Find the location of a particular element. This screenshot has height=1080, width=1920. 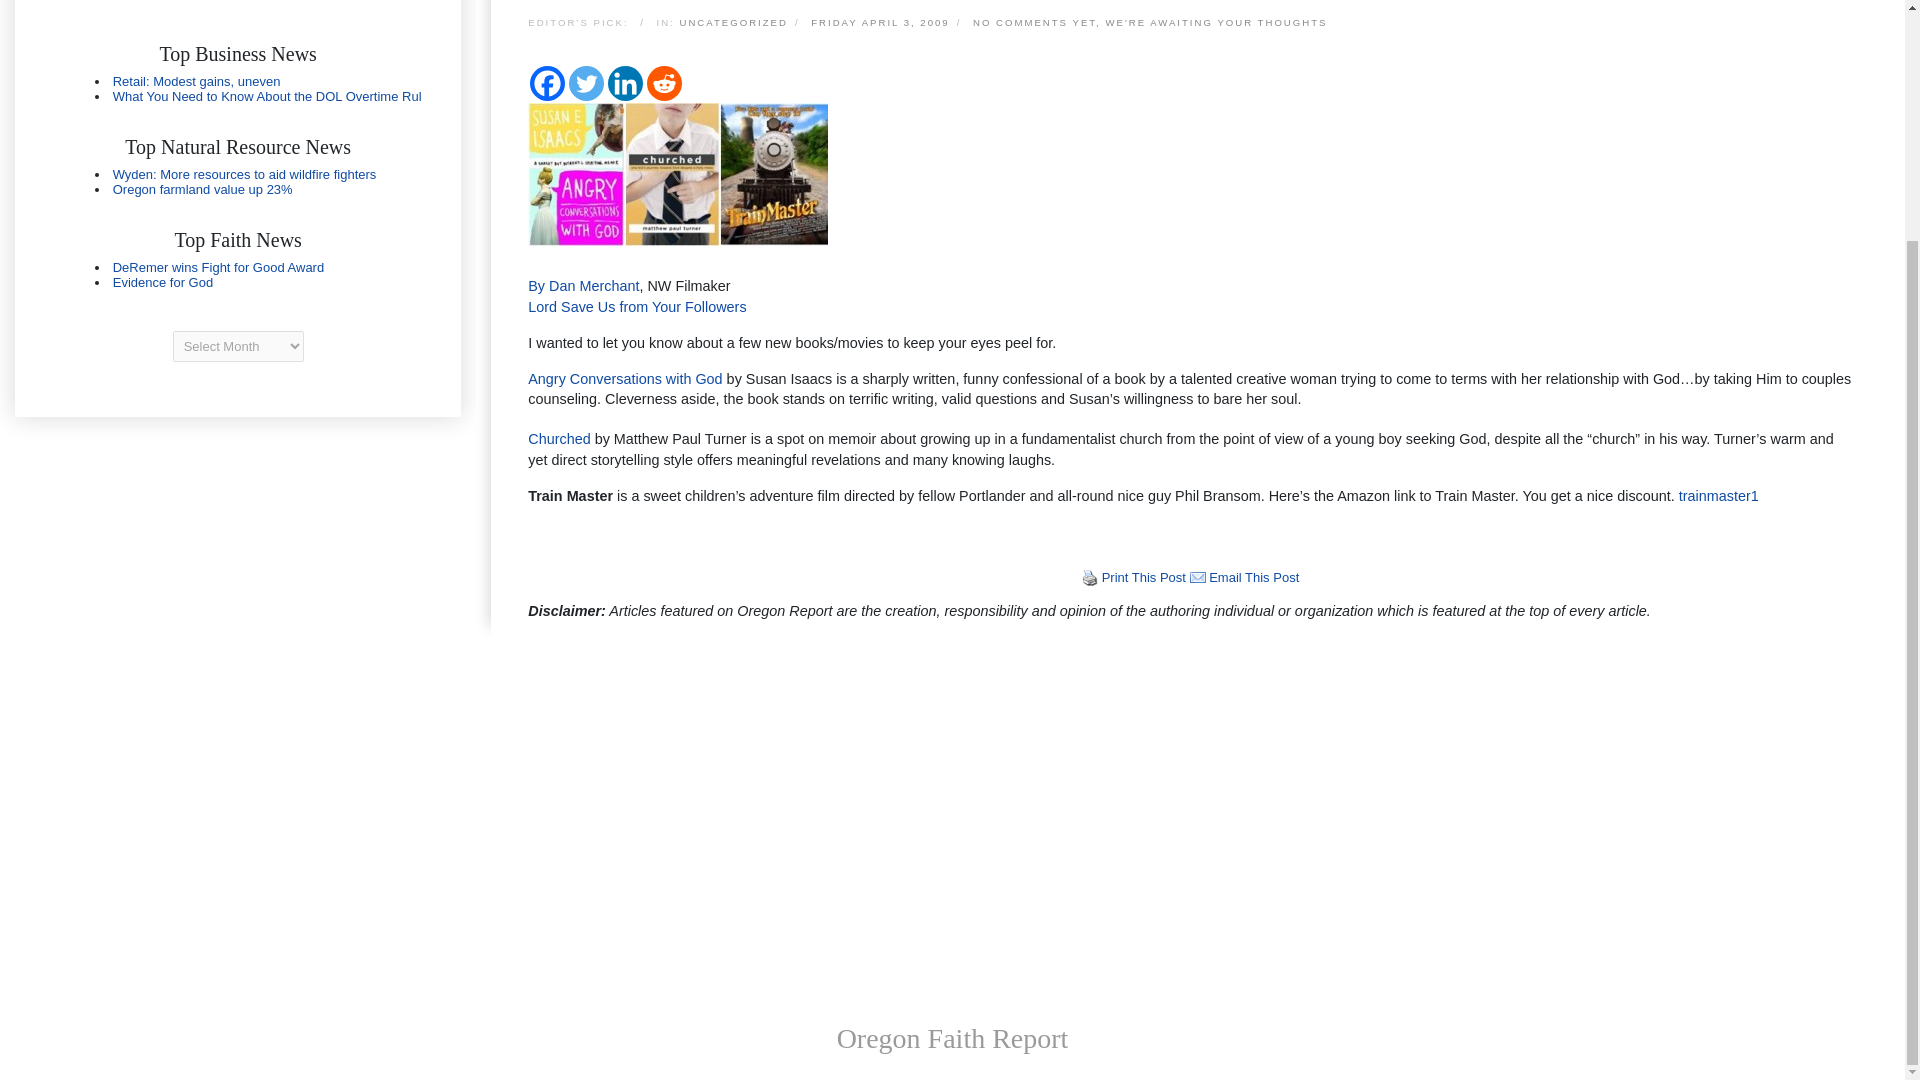

NO COMMENTS YET, WE'RE AWAITING YOUR THOUGHTS is located at coordinates (1152, 24).